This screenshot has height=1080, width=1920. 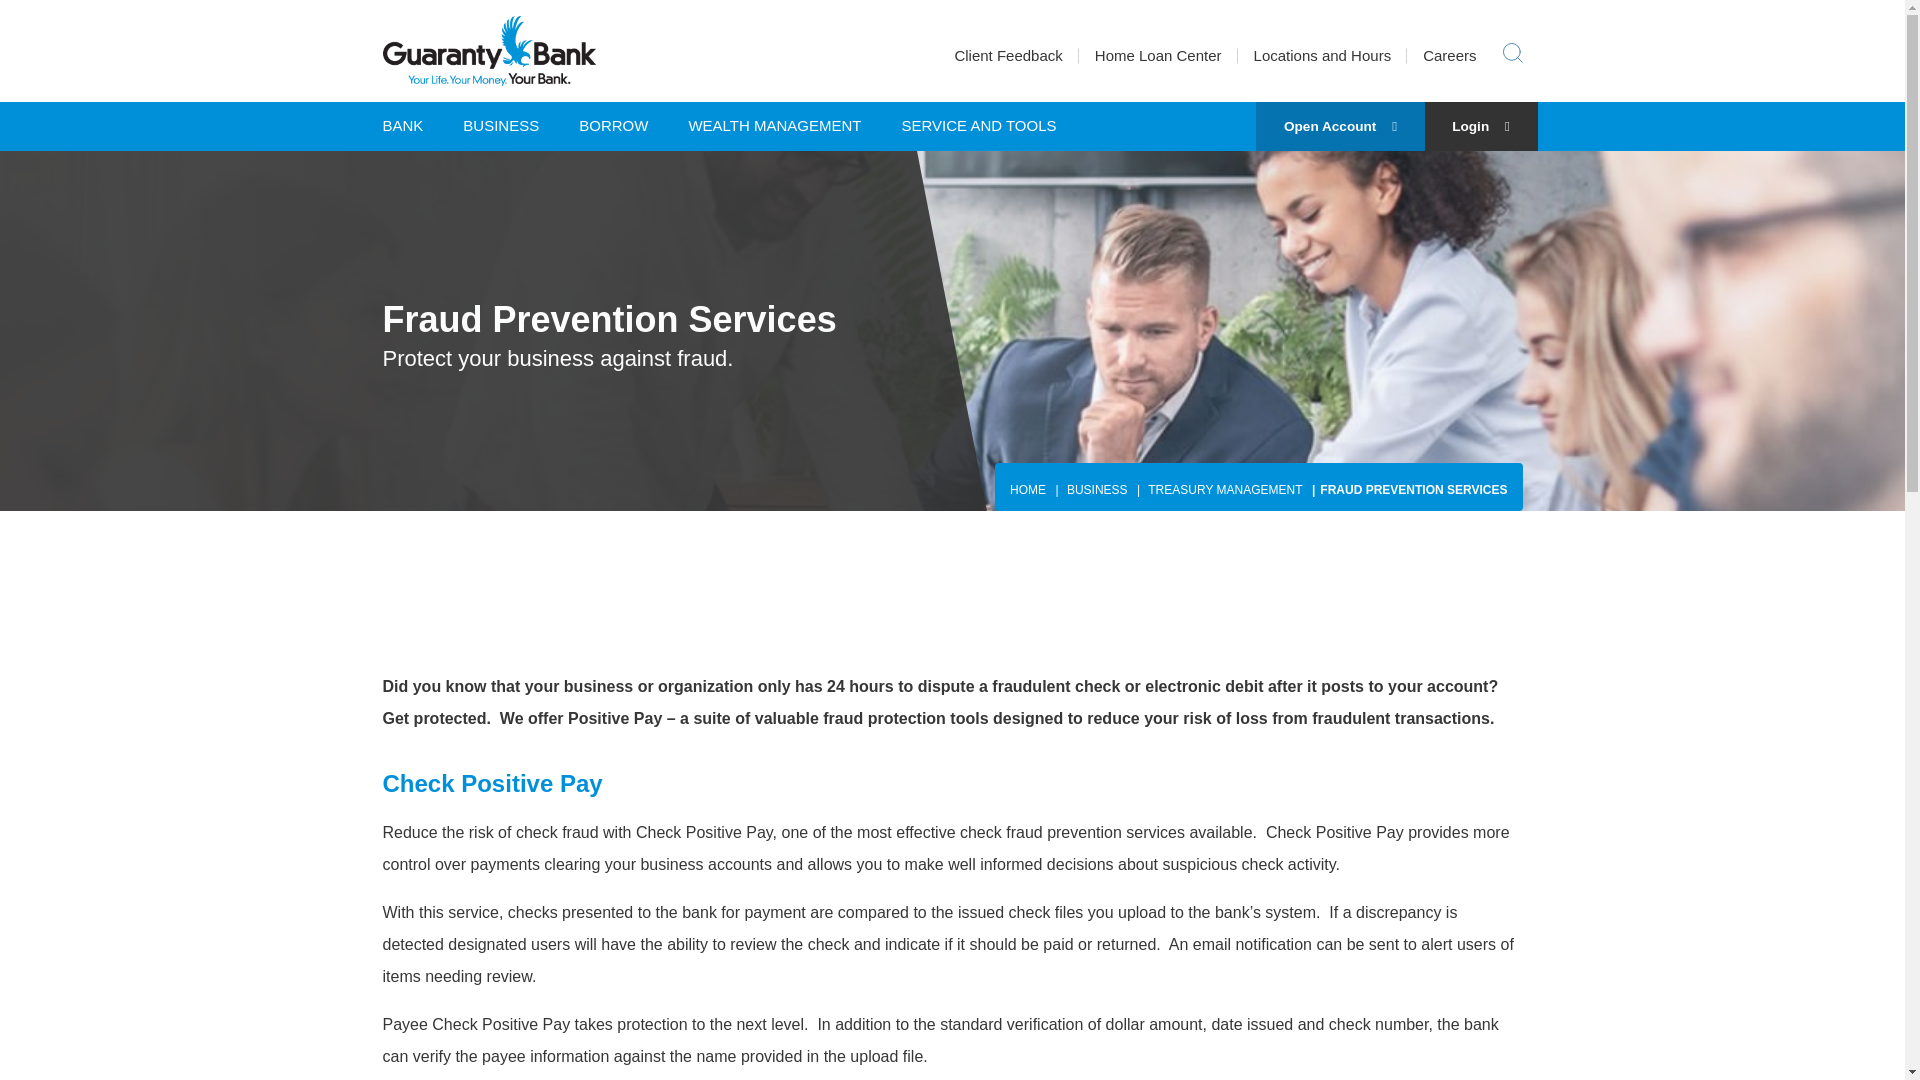 I want to click on Home Loan Center, so click(x=1158, y=55).